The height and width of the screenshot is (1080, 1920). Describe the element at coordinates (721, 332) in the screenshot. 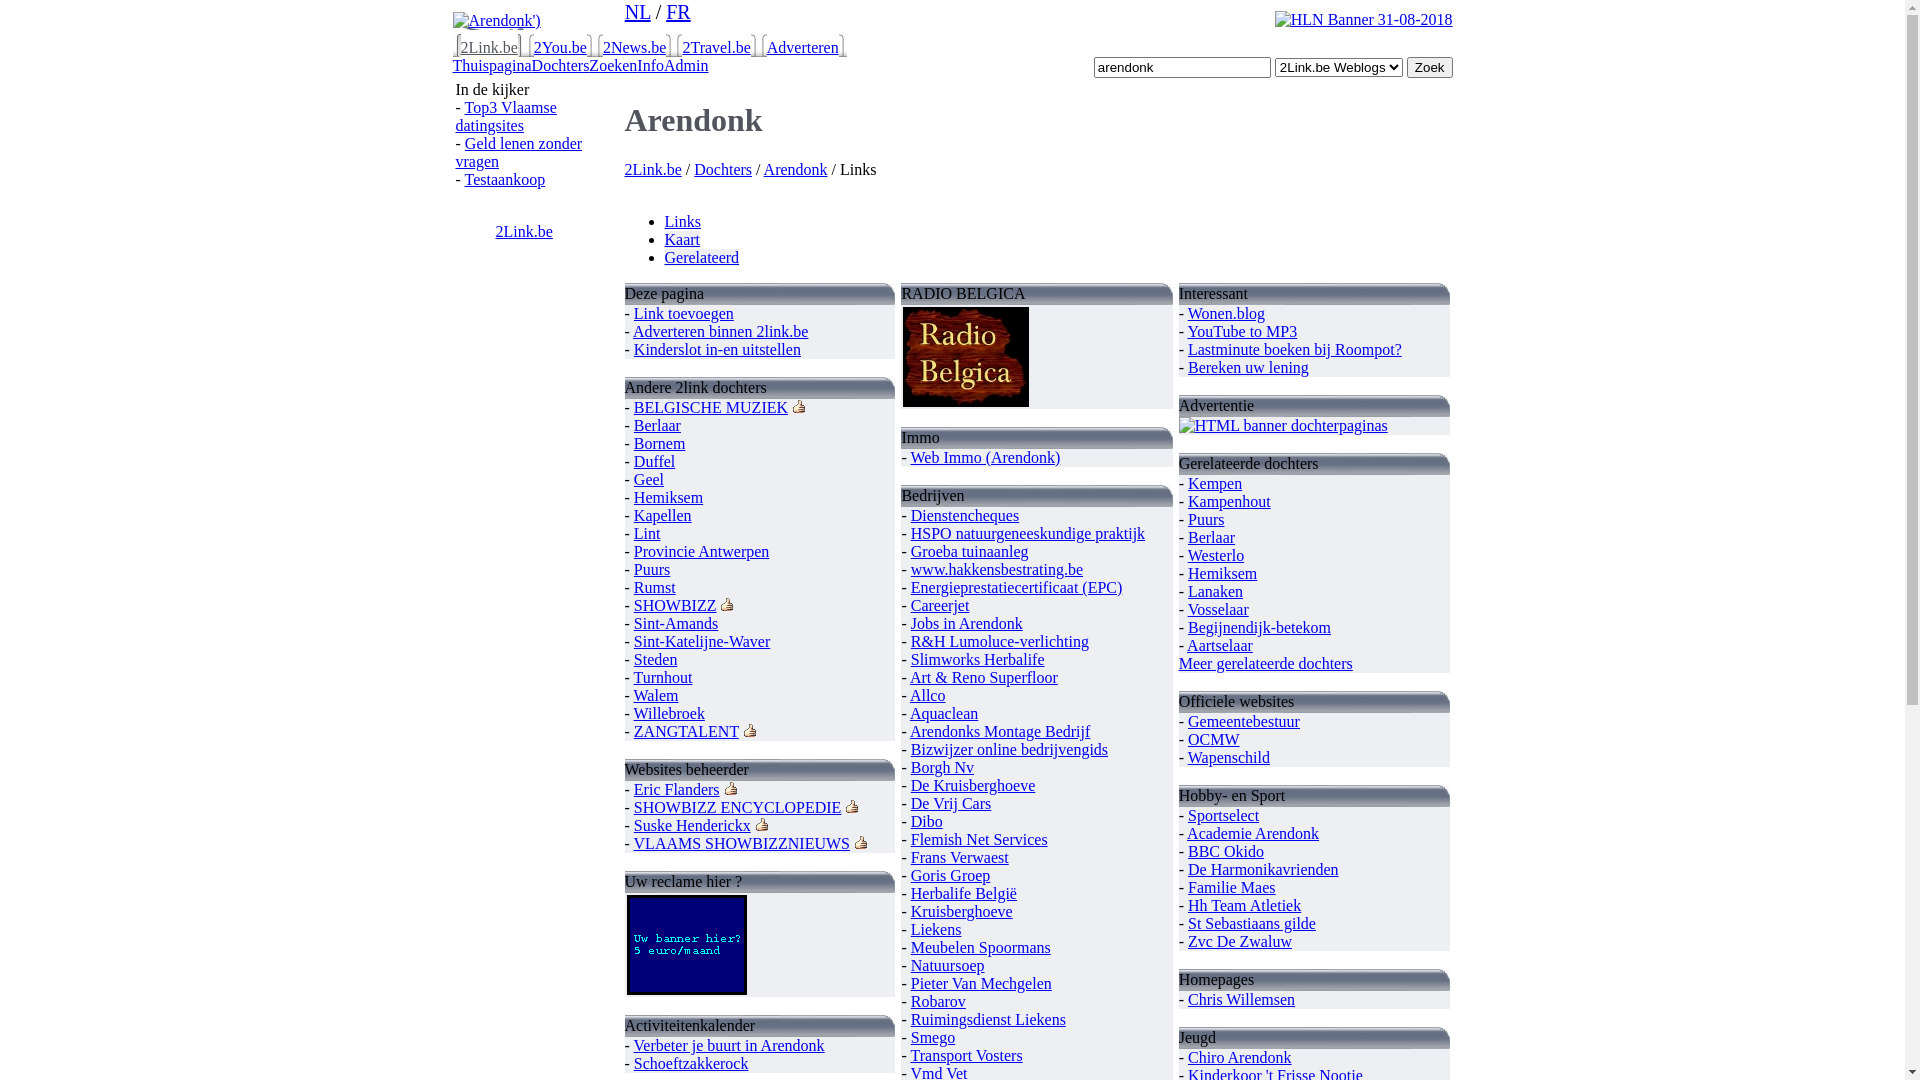

I see `Adverteren binnen 2link.be` at that location.